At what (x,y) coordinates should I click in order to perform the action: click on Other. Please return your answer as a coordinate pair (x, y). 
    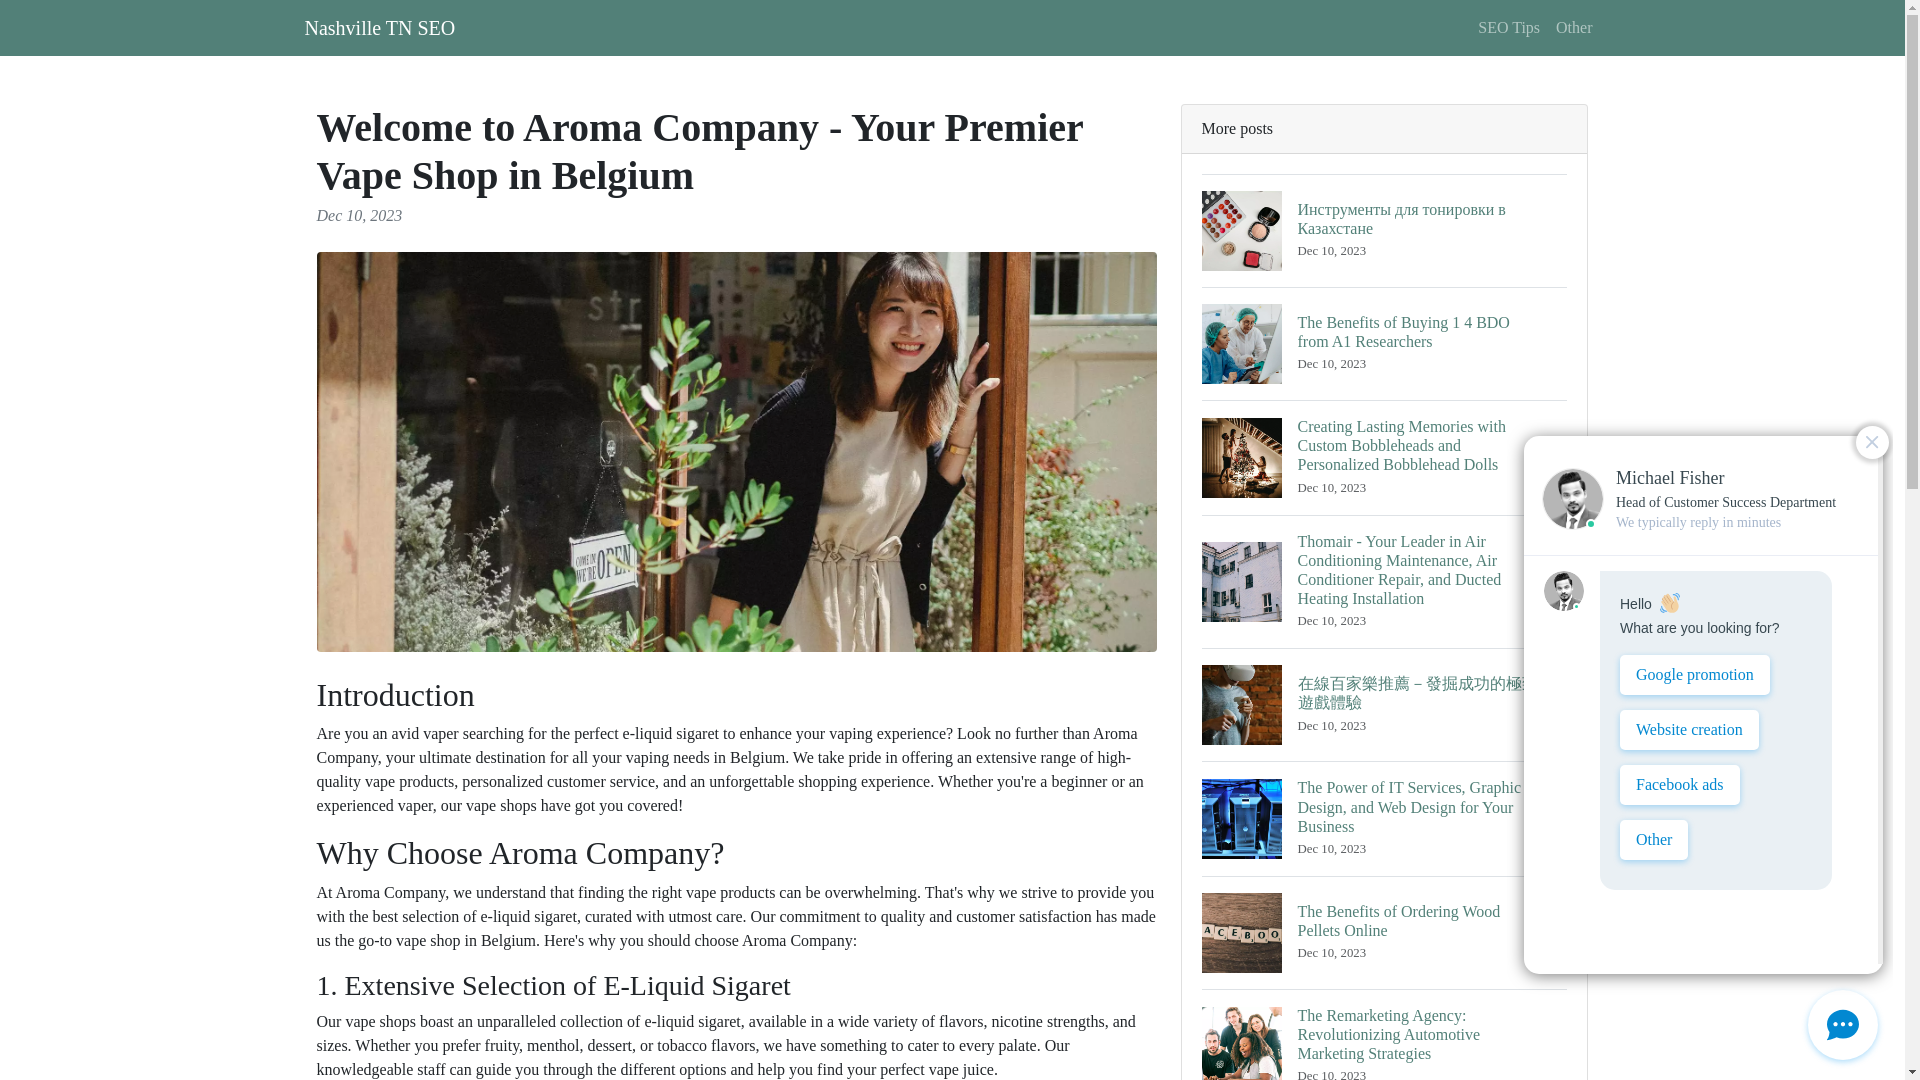
    Looking at the image, I should click on (379, 27).